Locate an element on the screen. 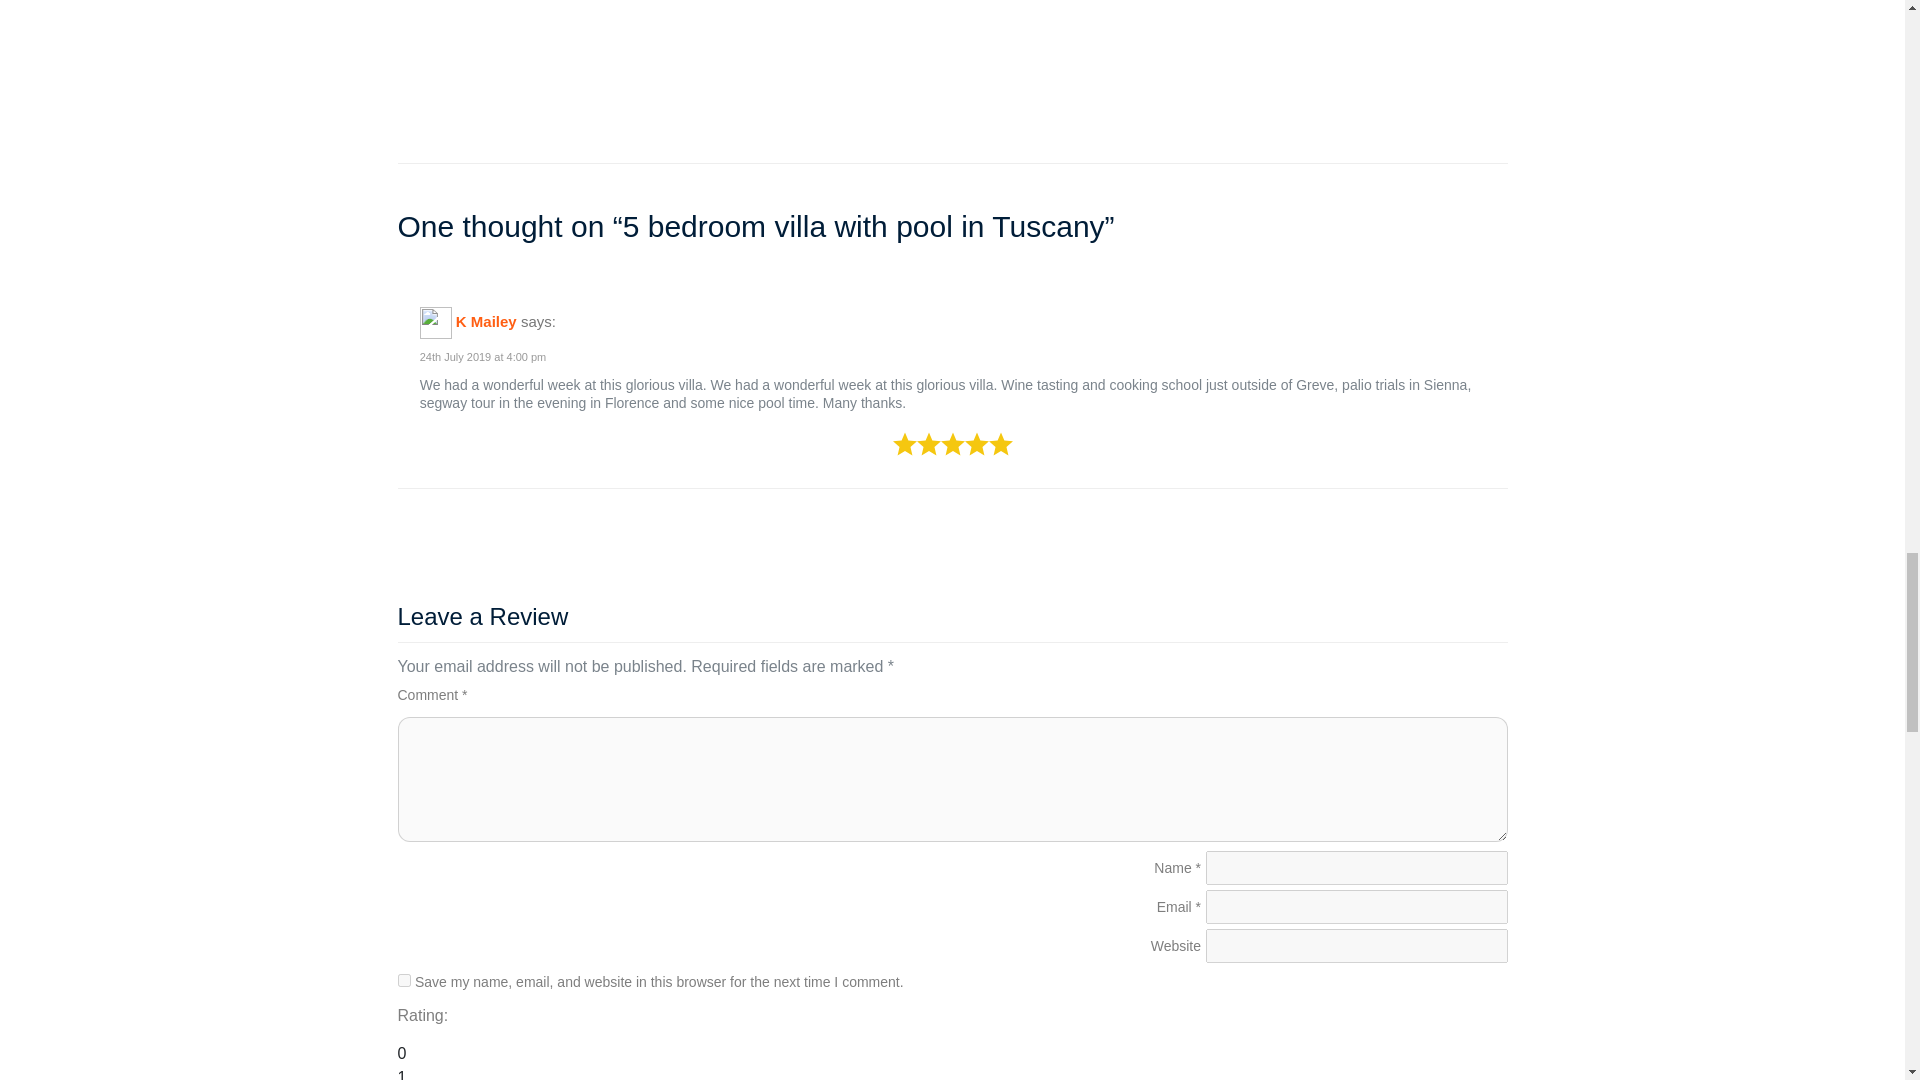 The width and height of the screenshot is (1920, 1080). yes is located at coordinates (404, 980).